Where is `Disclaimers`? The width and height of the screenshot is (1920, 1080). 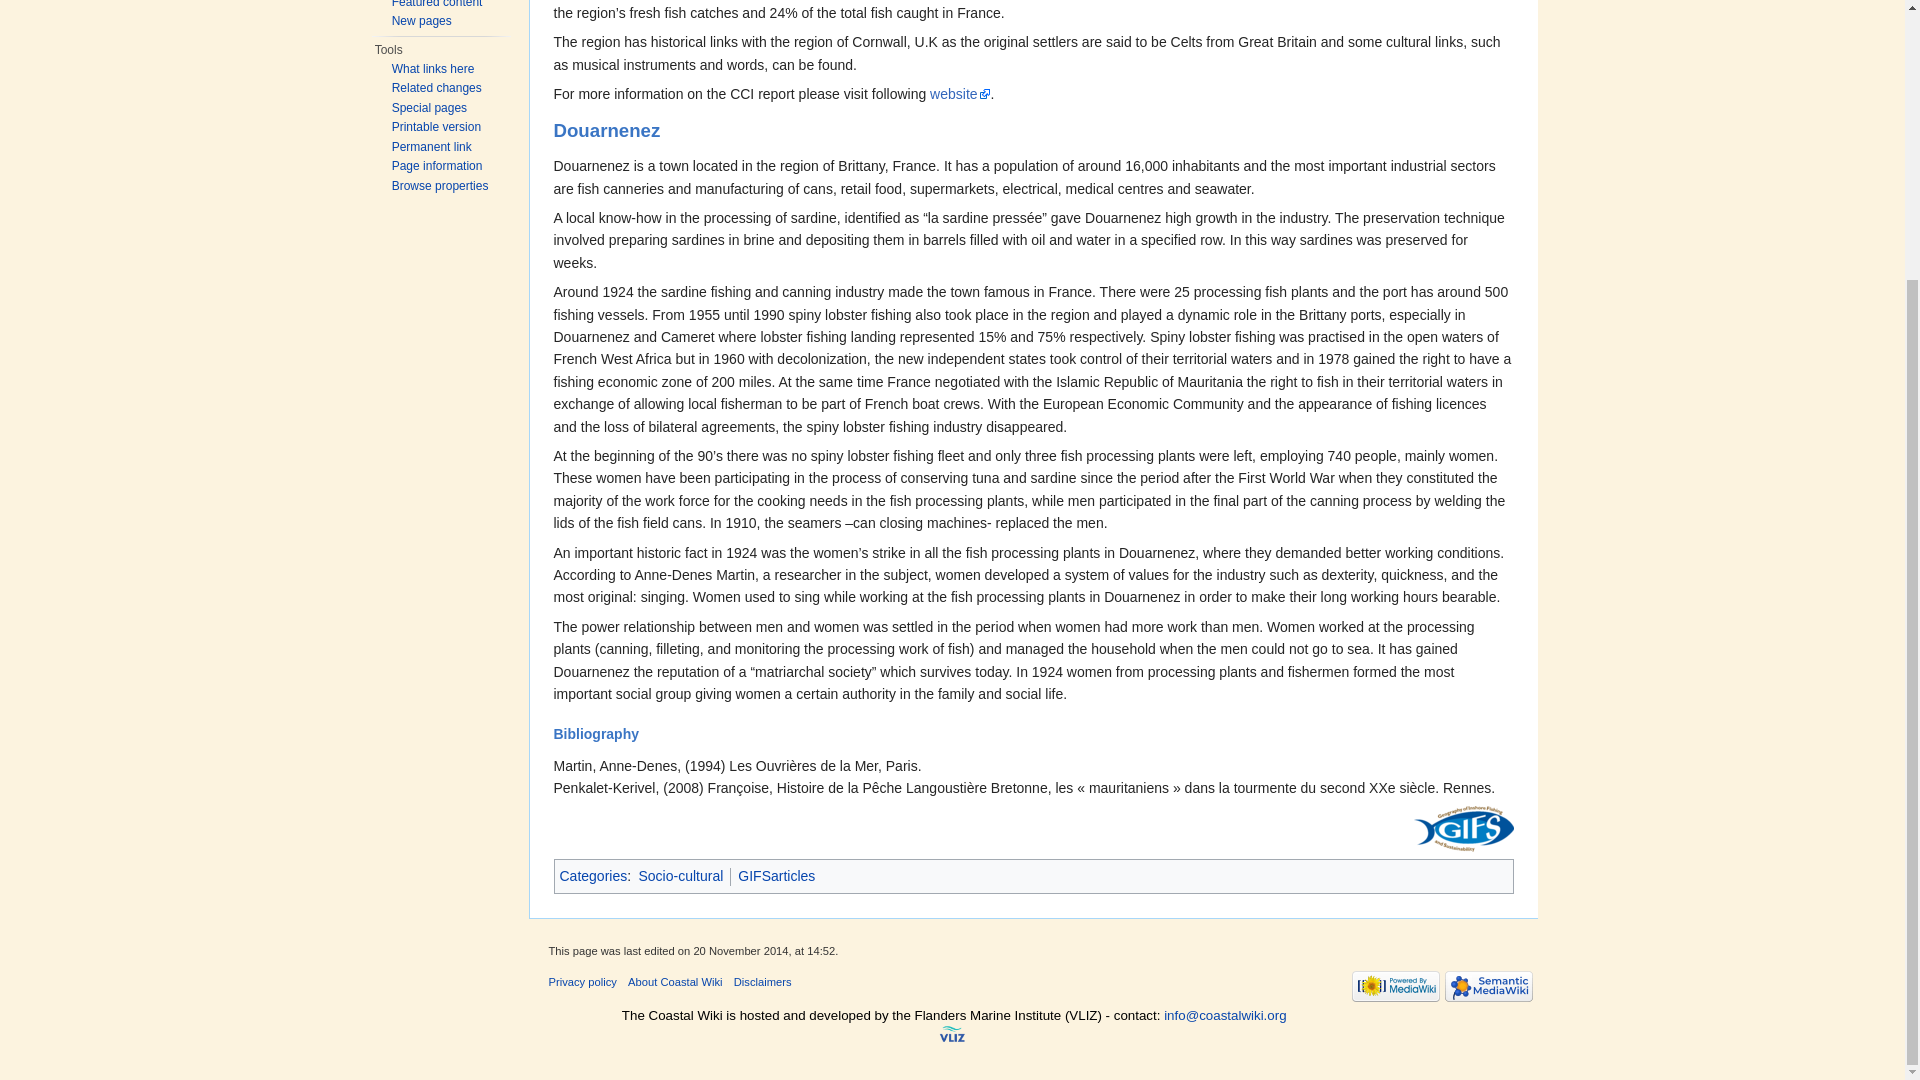 Disclaimers is located at coordinates (762, 982).